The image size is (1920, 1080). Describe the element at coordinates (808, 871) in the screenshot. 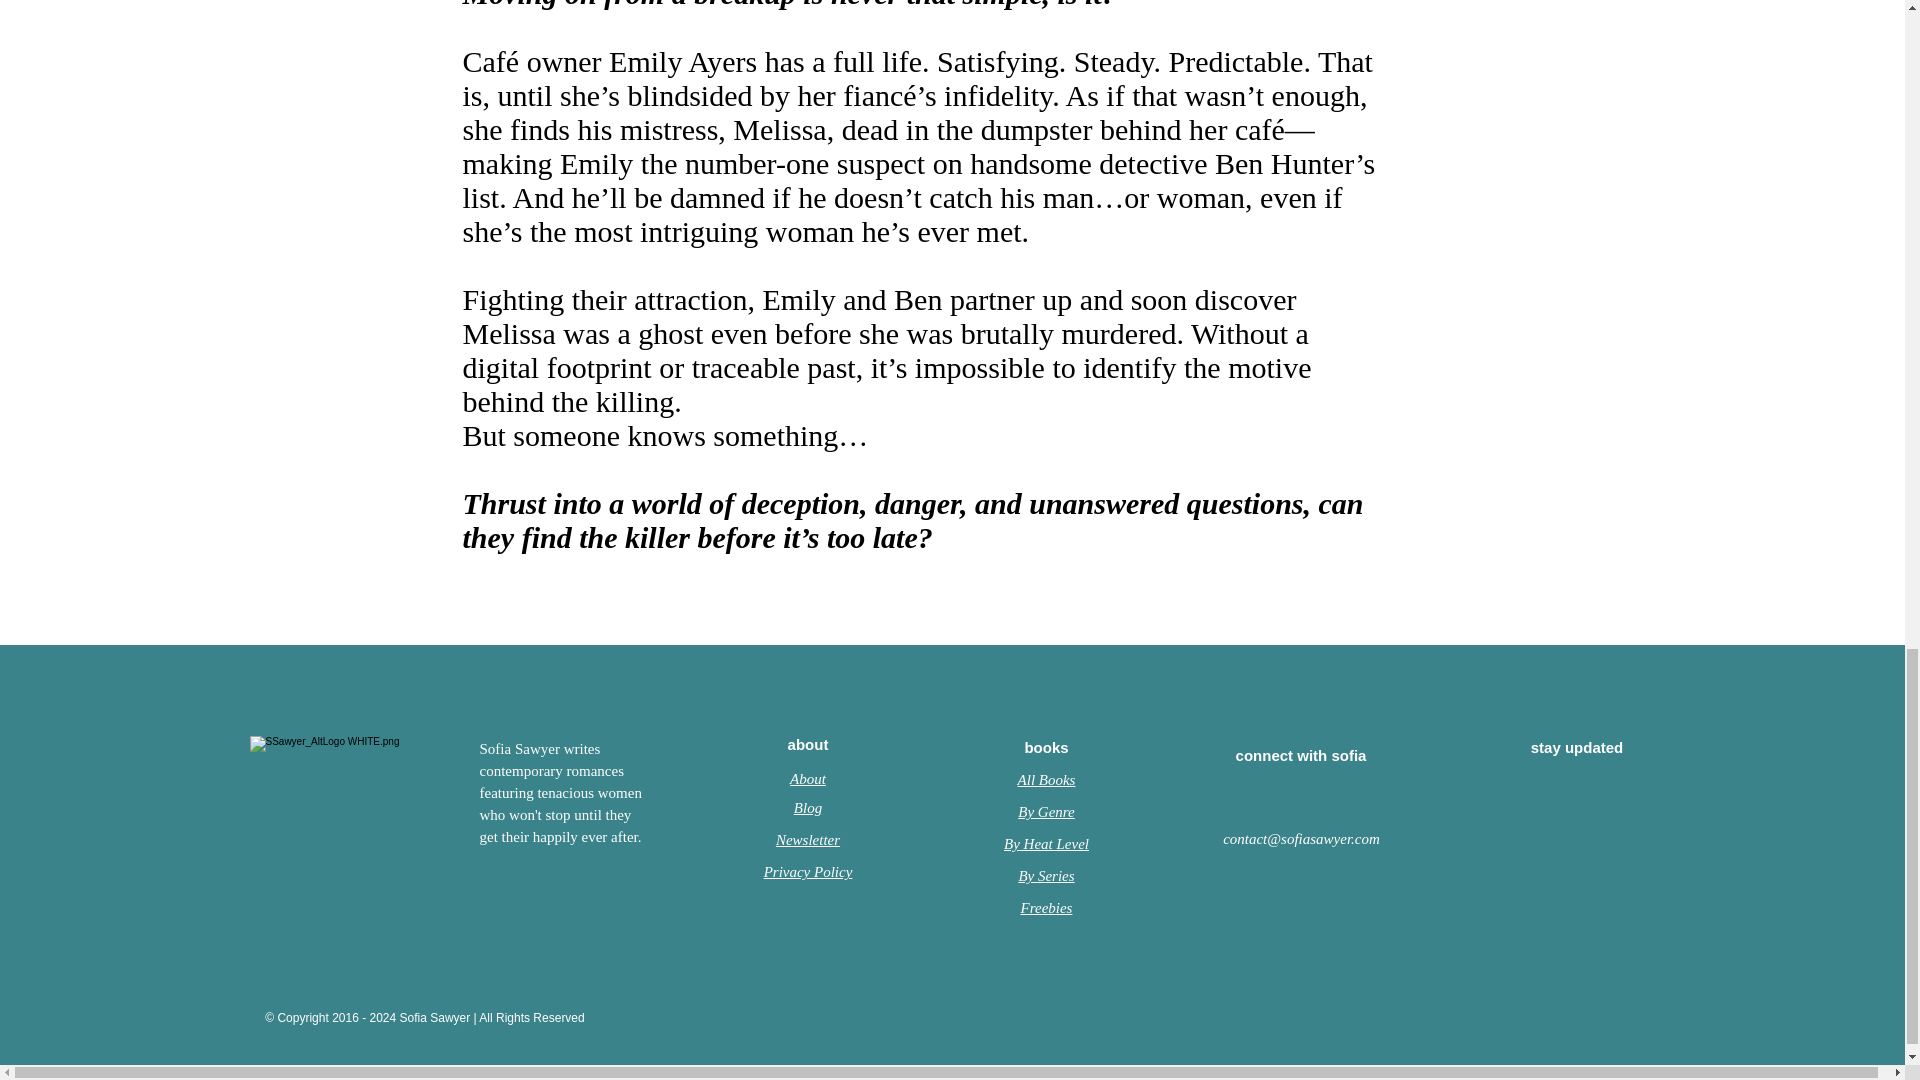

I see `Privacy Policy` at that location.